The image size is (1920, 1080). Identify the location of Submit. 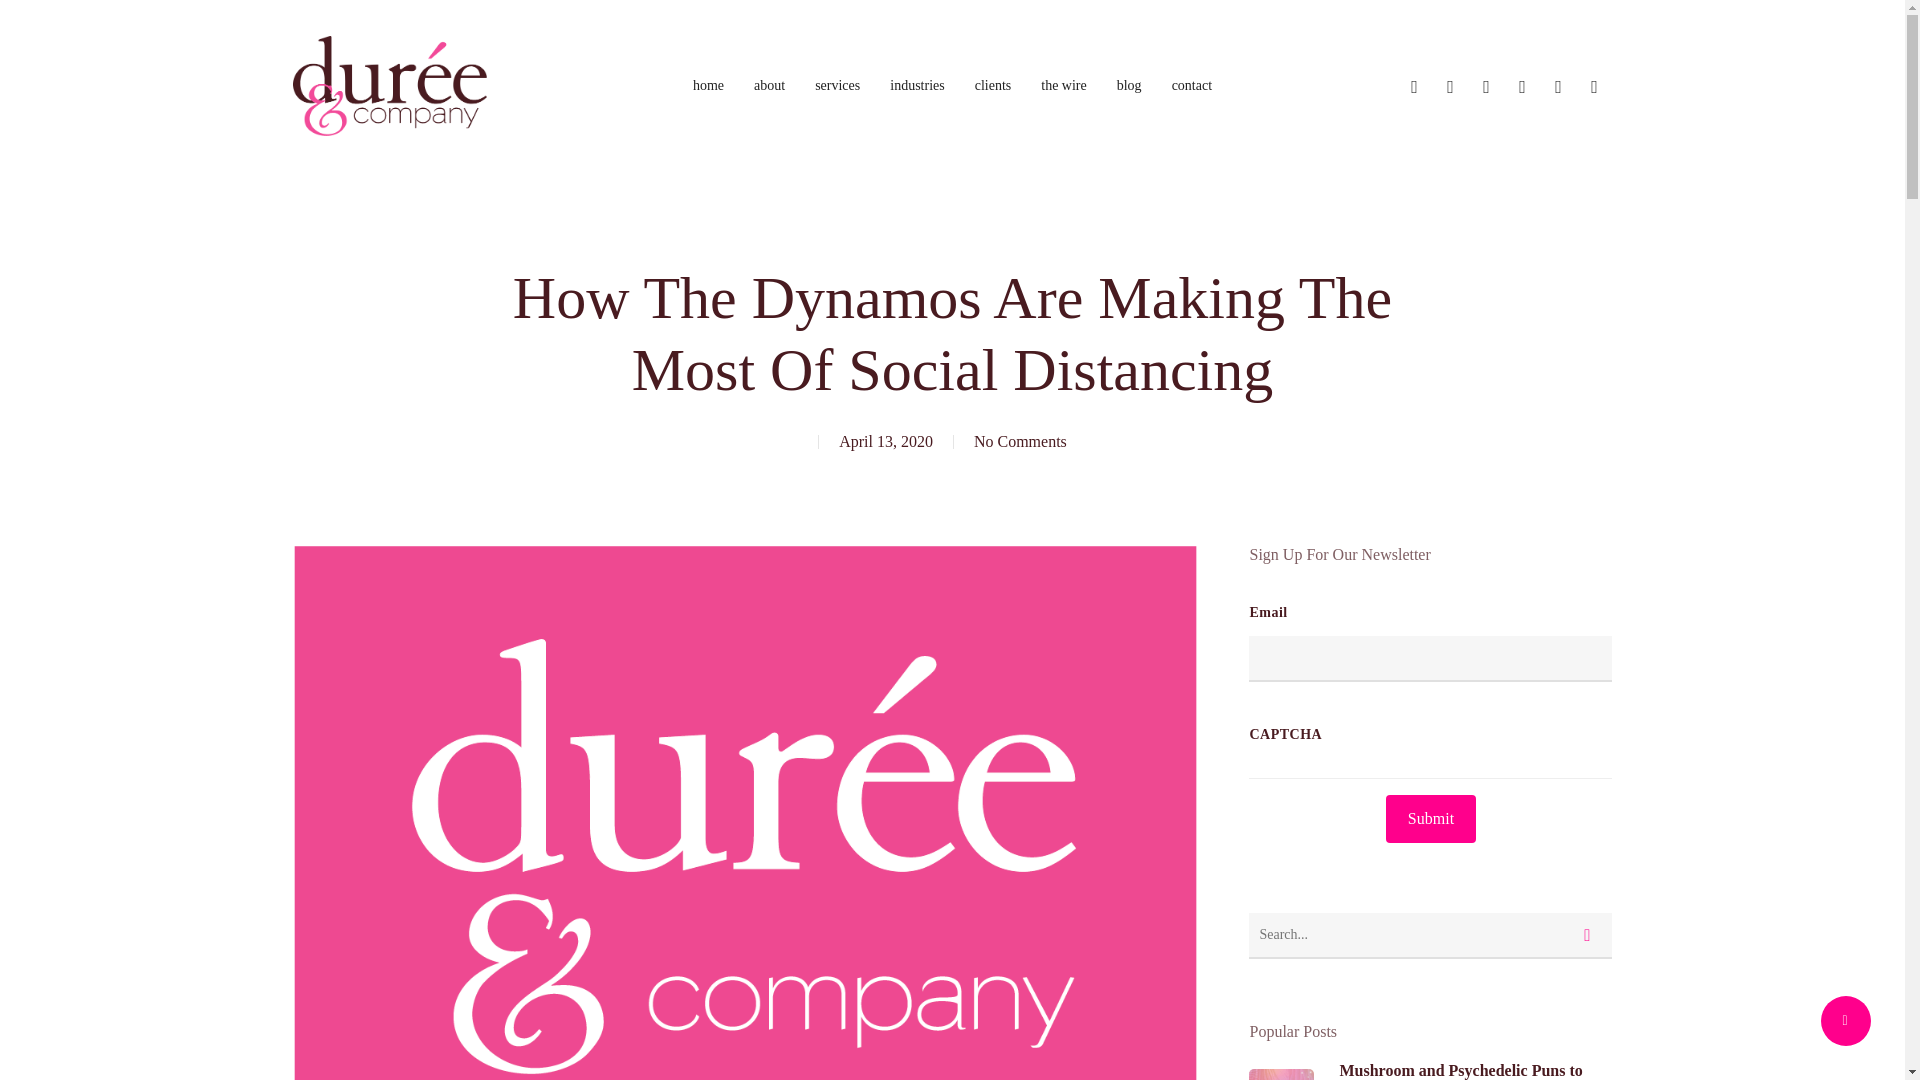
(1431, 818).